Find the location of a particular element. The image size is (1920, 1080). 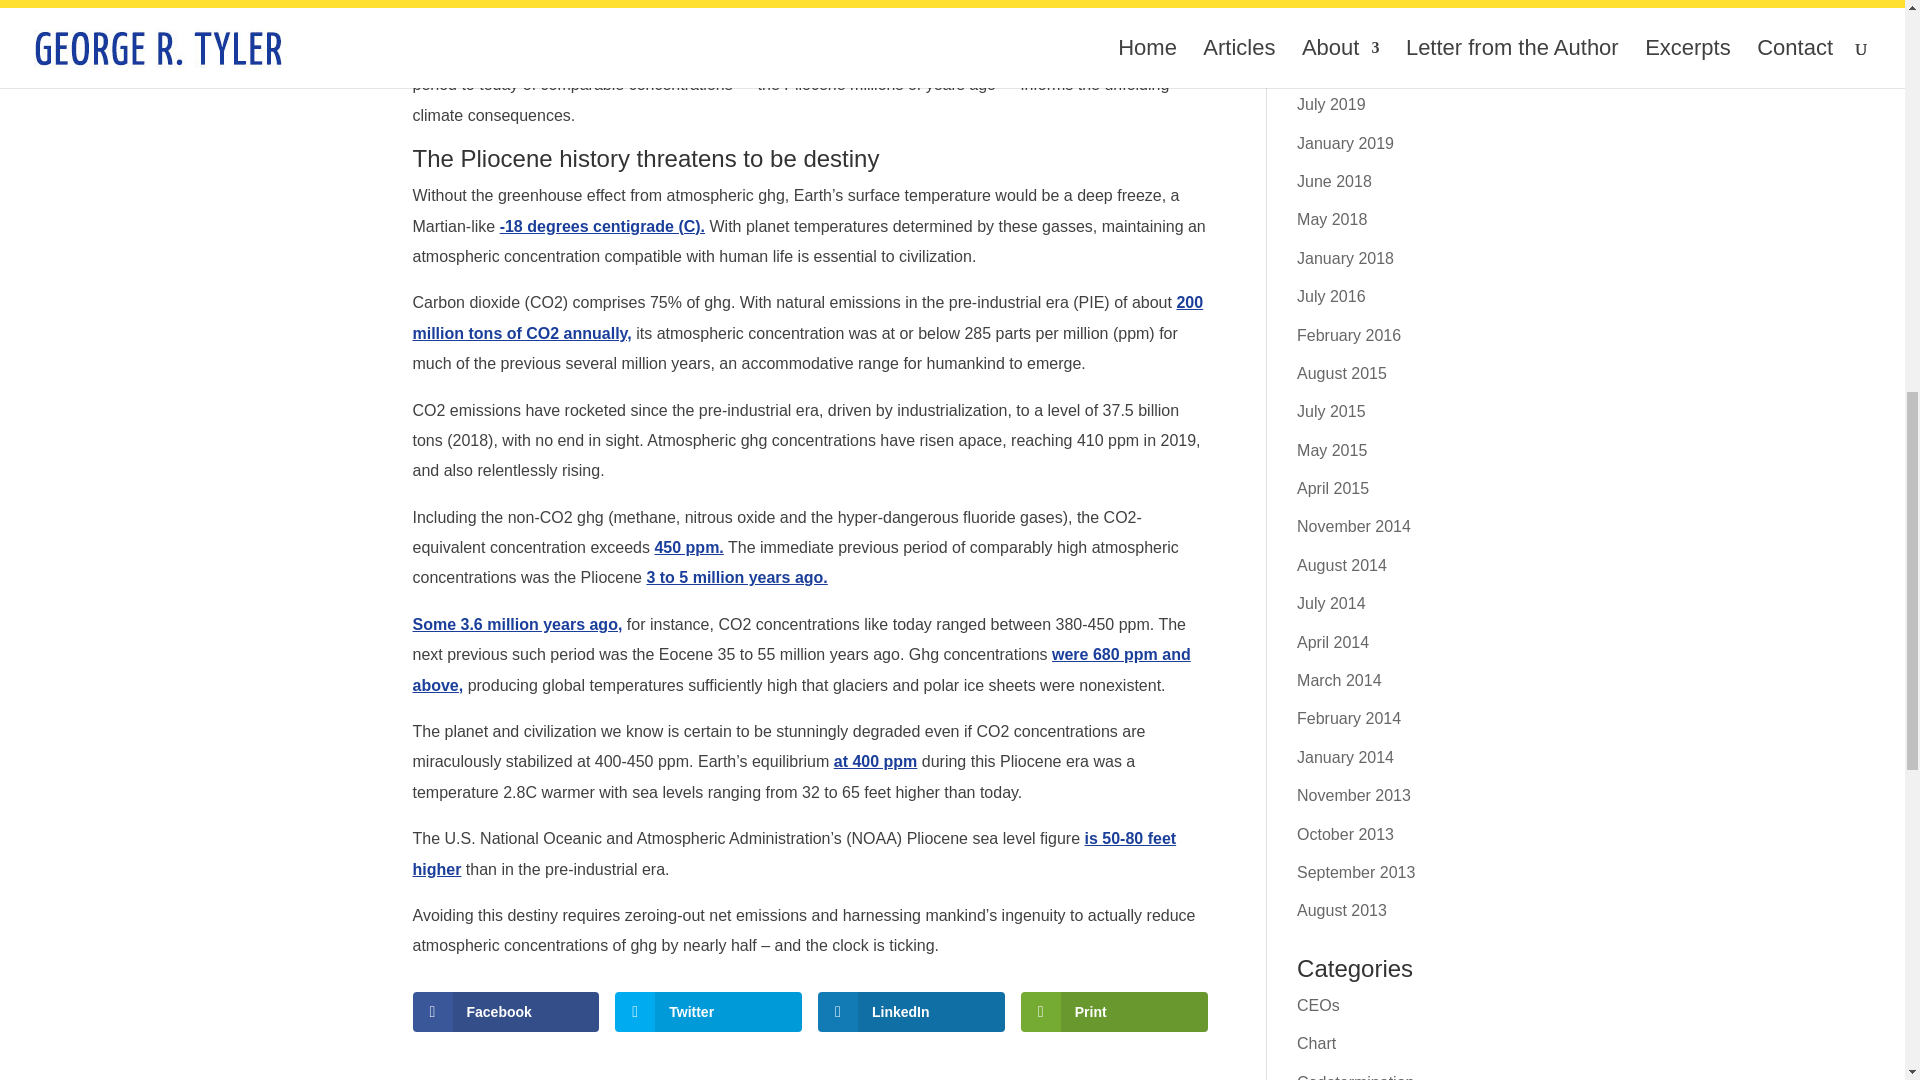

were 680 ppm and above, is located at coordinates (801, 669).